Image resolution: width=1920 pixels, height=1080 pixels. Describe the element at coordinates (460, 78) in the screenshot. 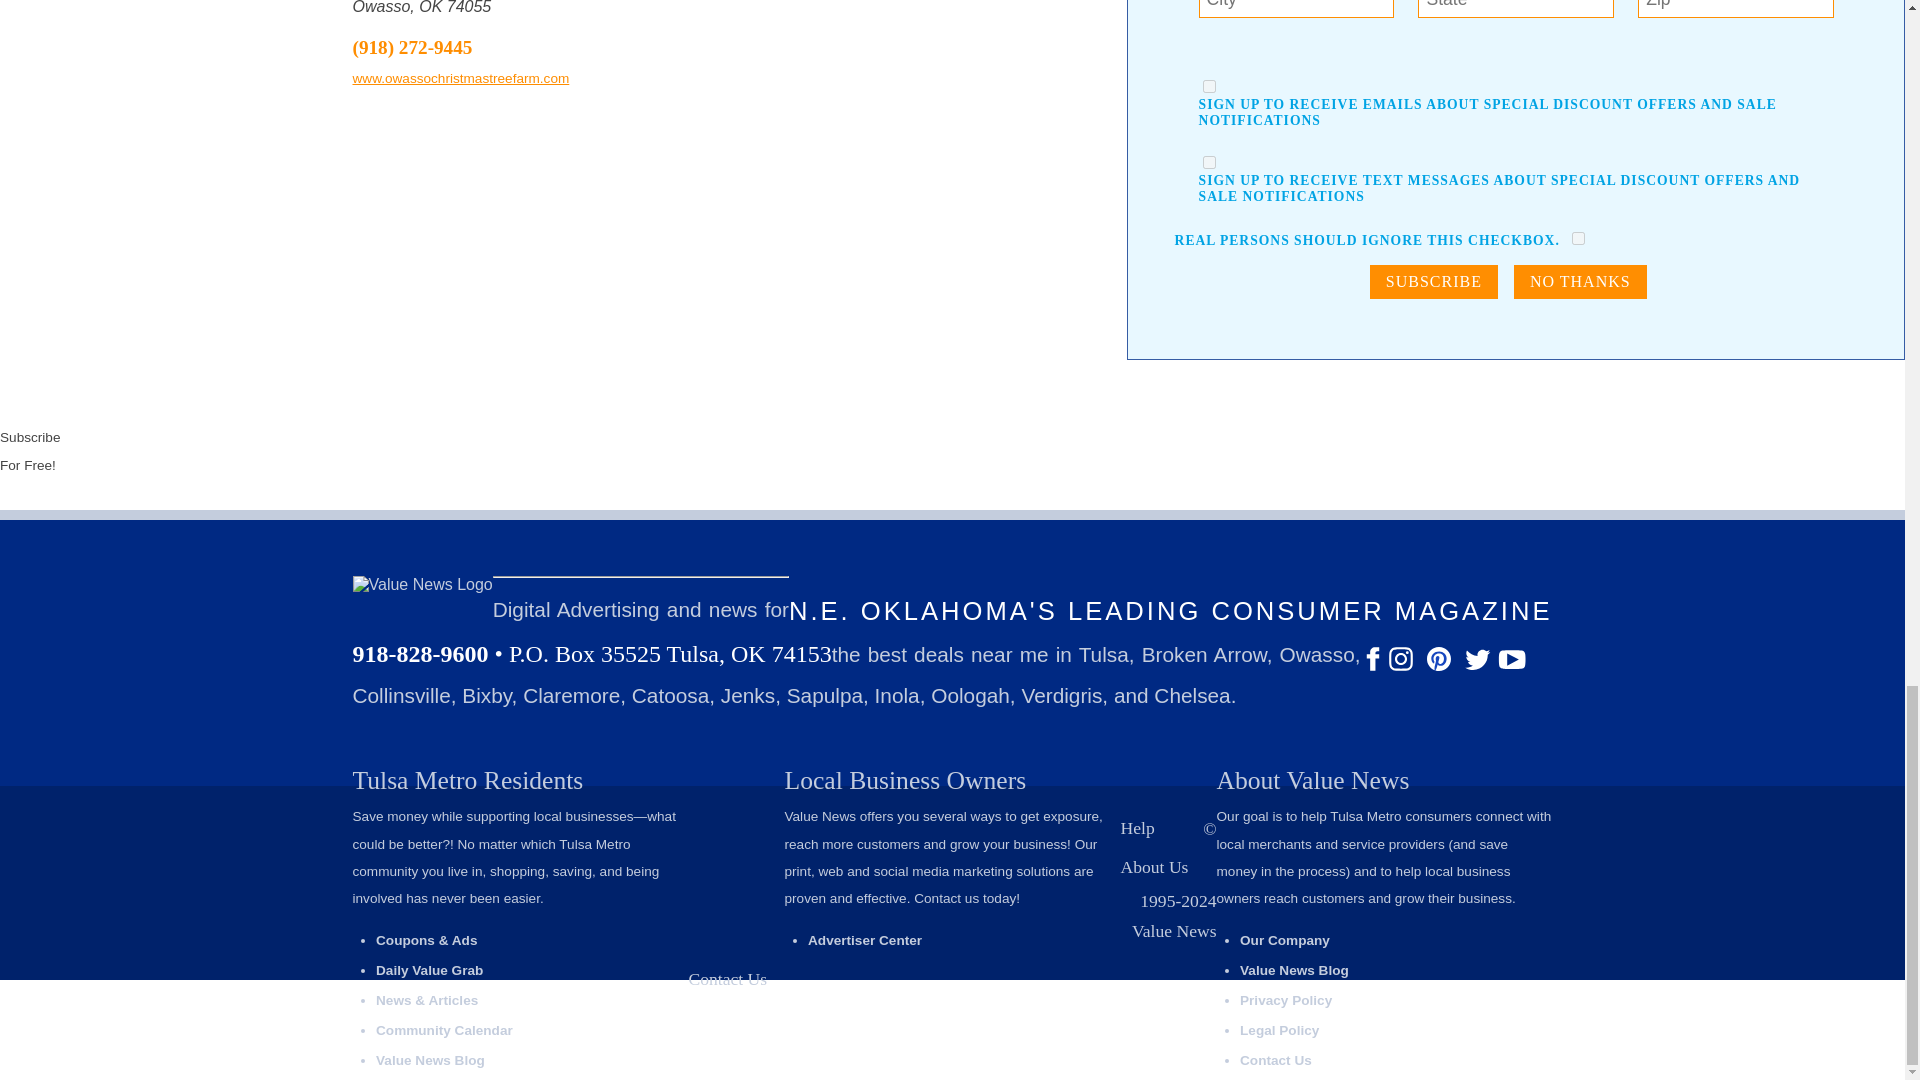

I see `www.owassochristmastreefarm.com` at that location.